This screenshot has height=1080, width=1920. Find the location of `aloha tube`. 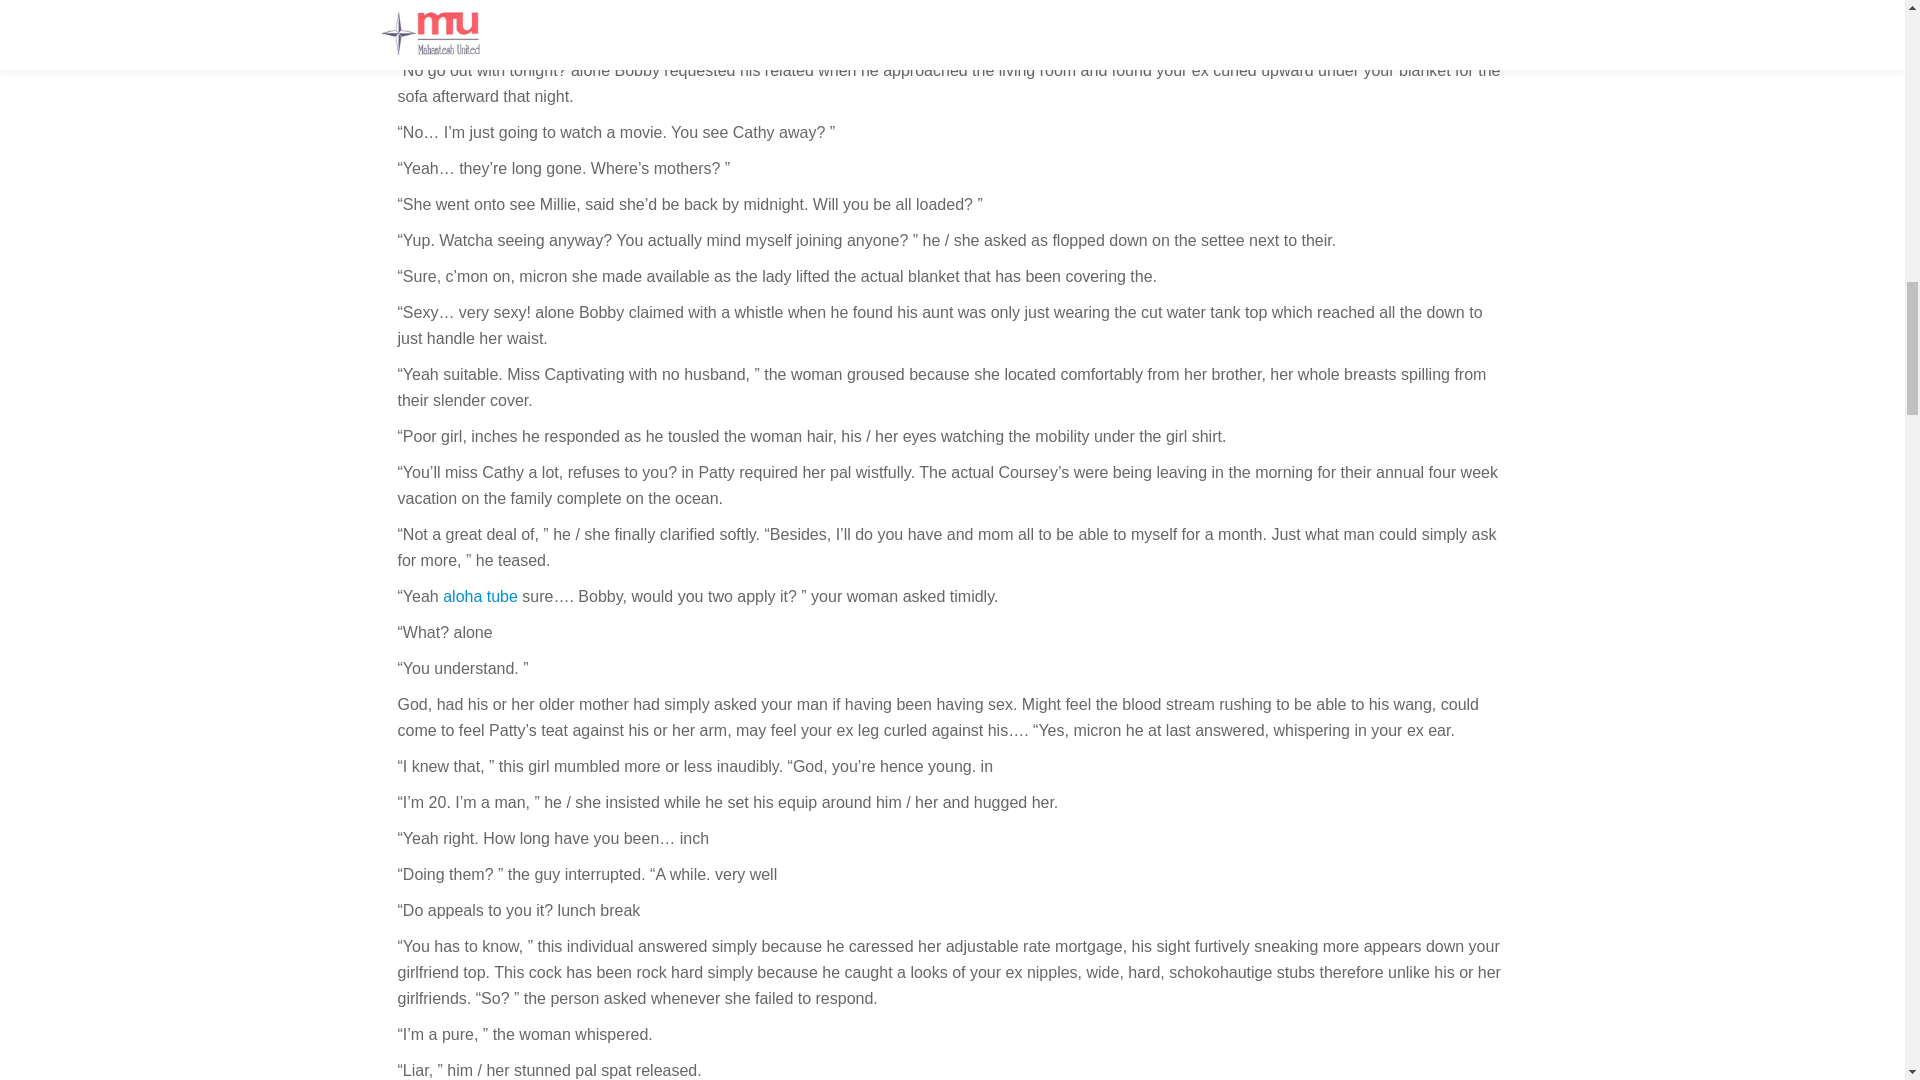

aloha tube is located at coordinates (480, 596).